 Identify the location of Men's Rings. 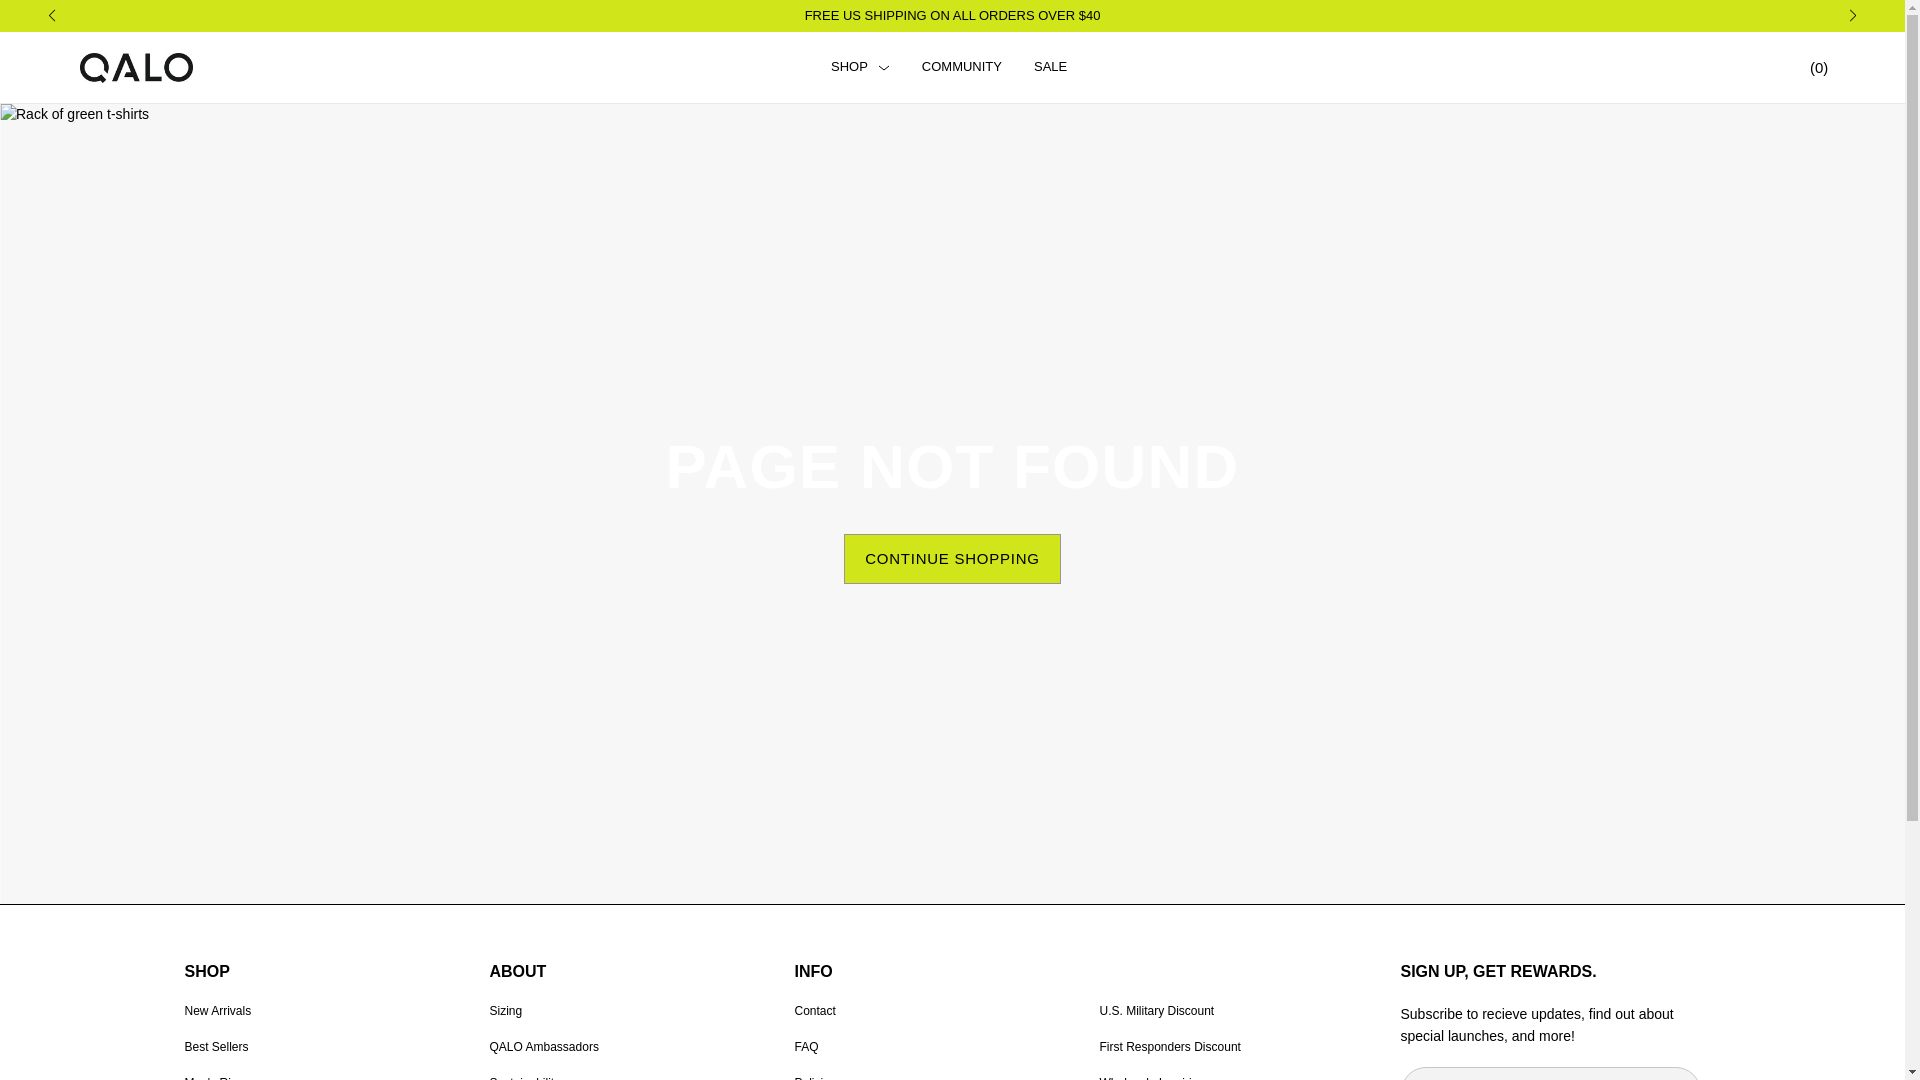
(216, 1078).